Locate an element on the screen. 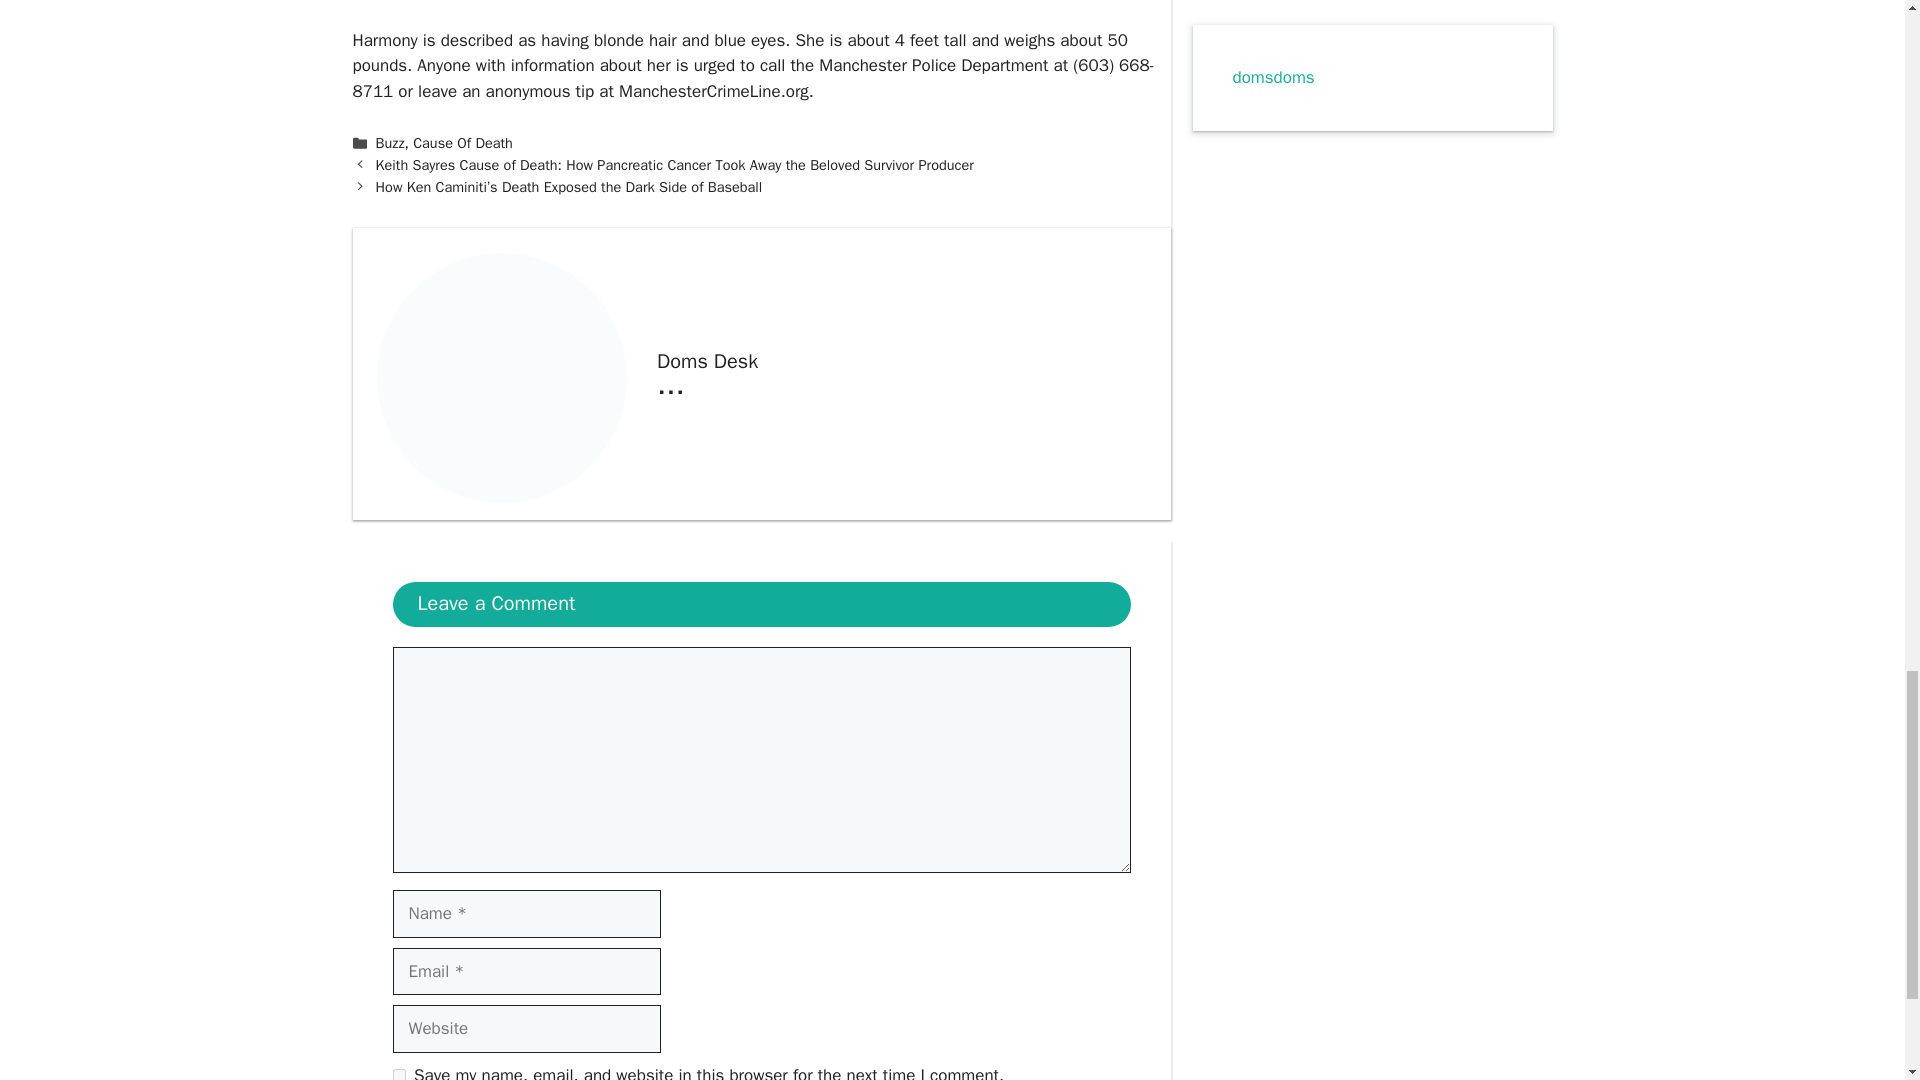  Cause Of Death is located at coordinates (462, 142).